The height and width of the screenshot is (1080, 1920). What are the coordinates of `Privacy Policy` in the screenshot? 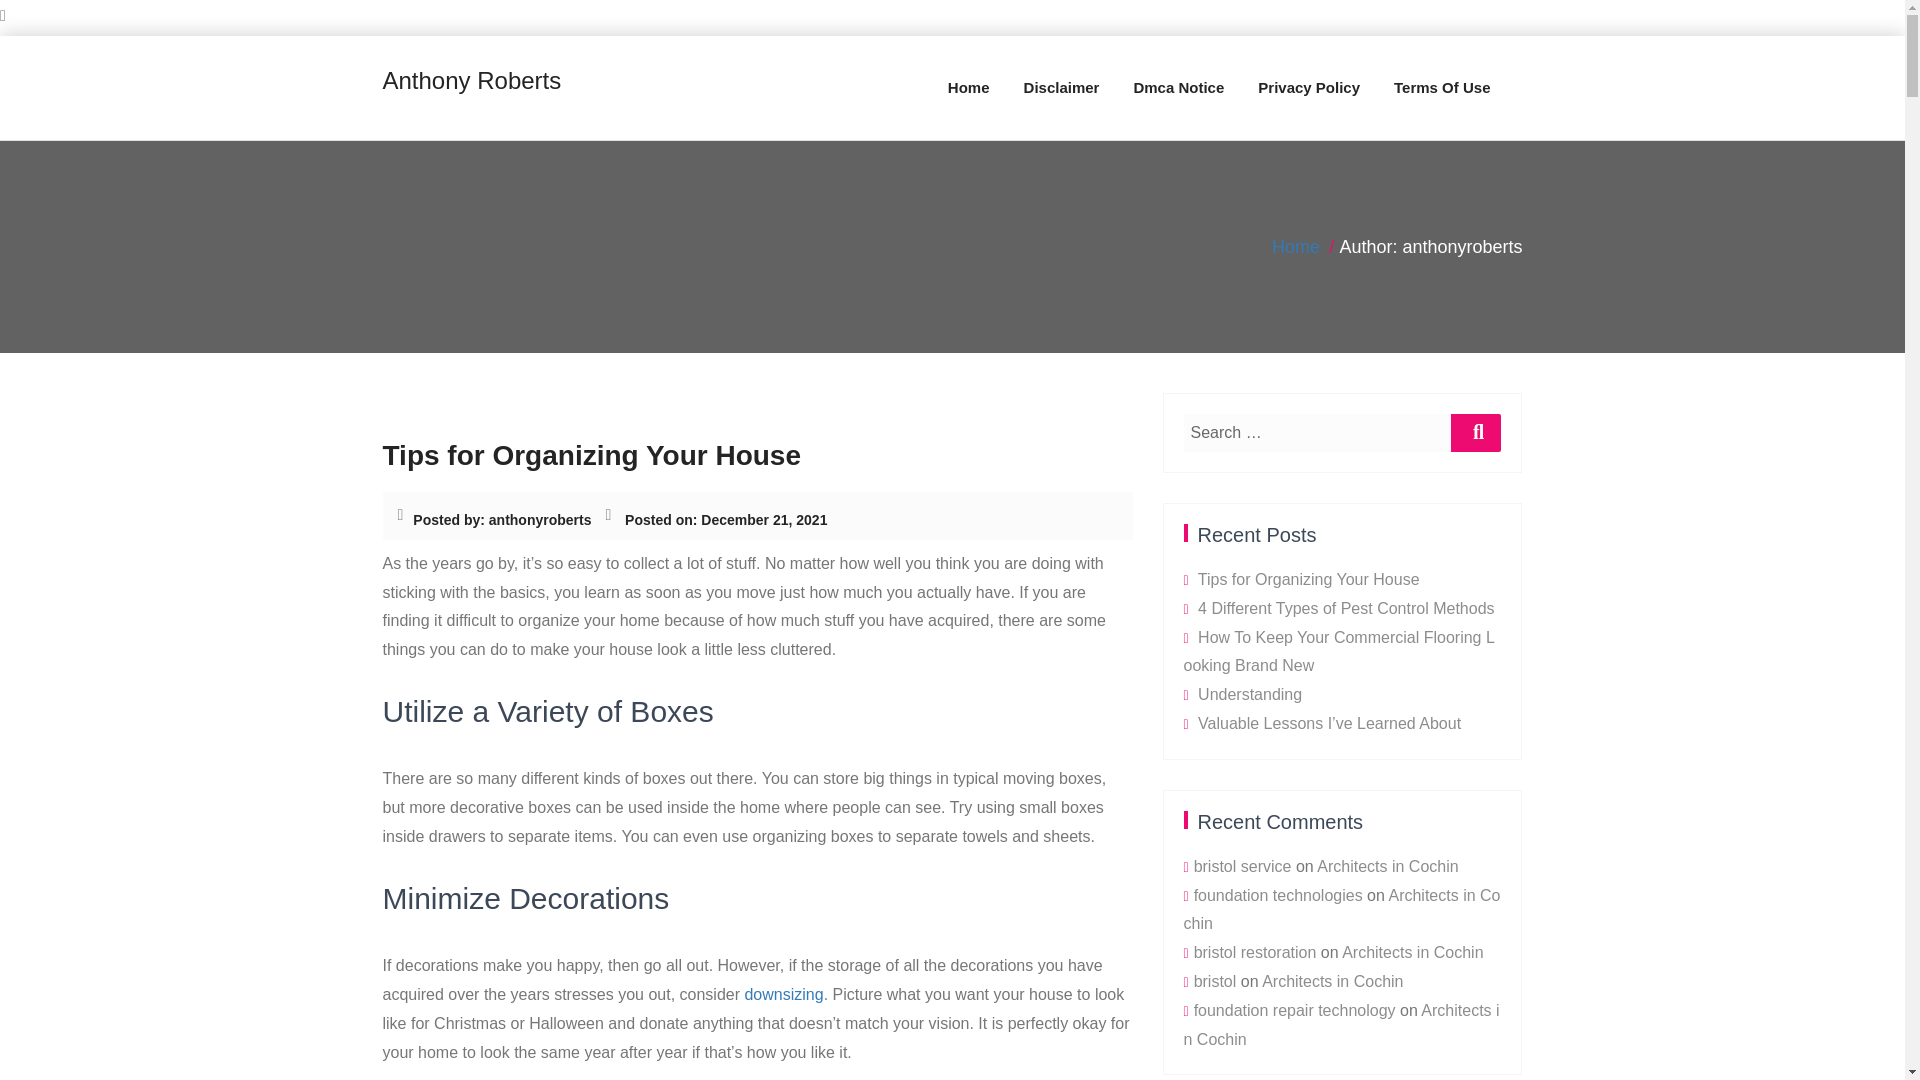 It's located at (1308, 88).